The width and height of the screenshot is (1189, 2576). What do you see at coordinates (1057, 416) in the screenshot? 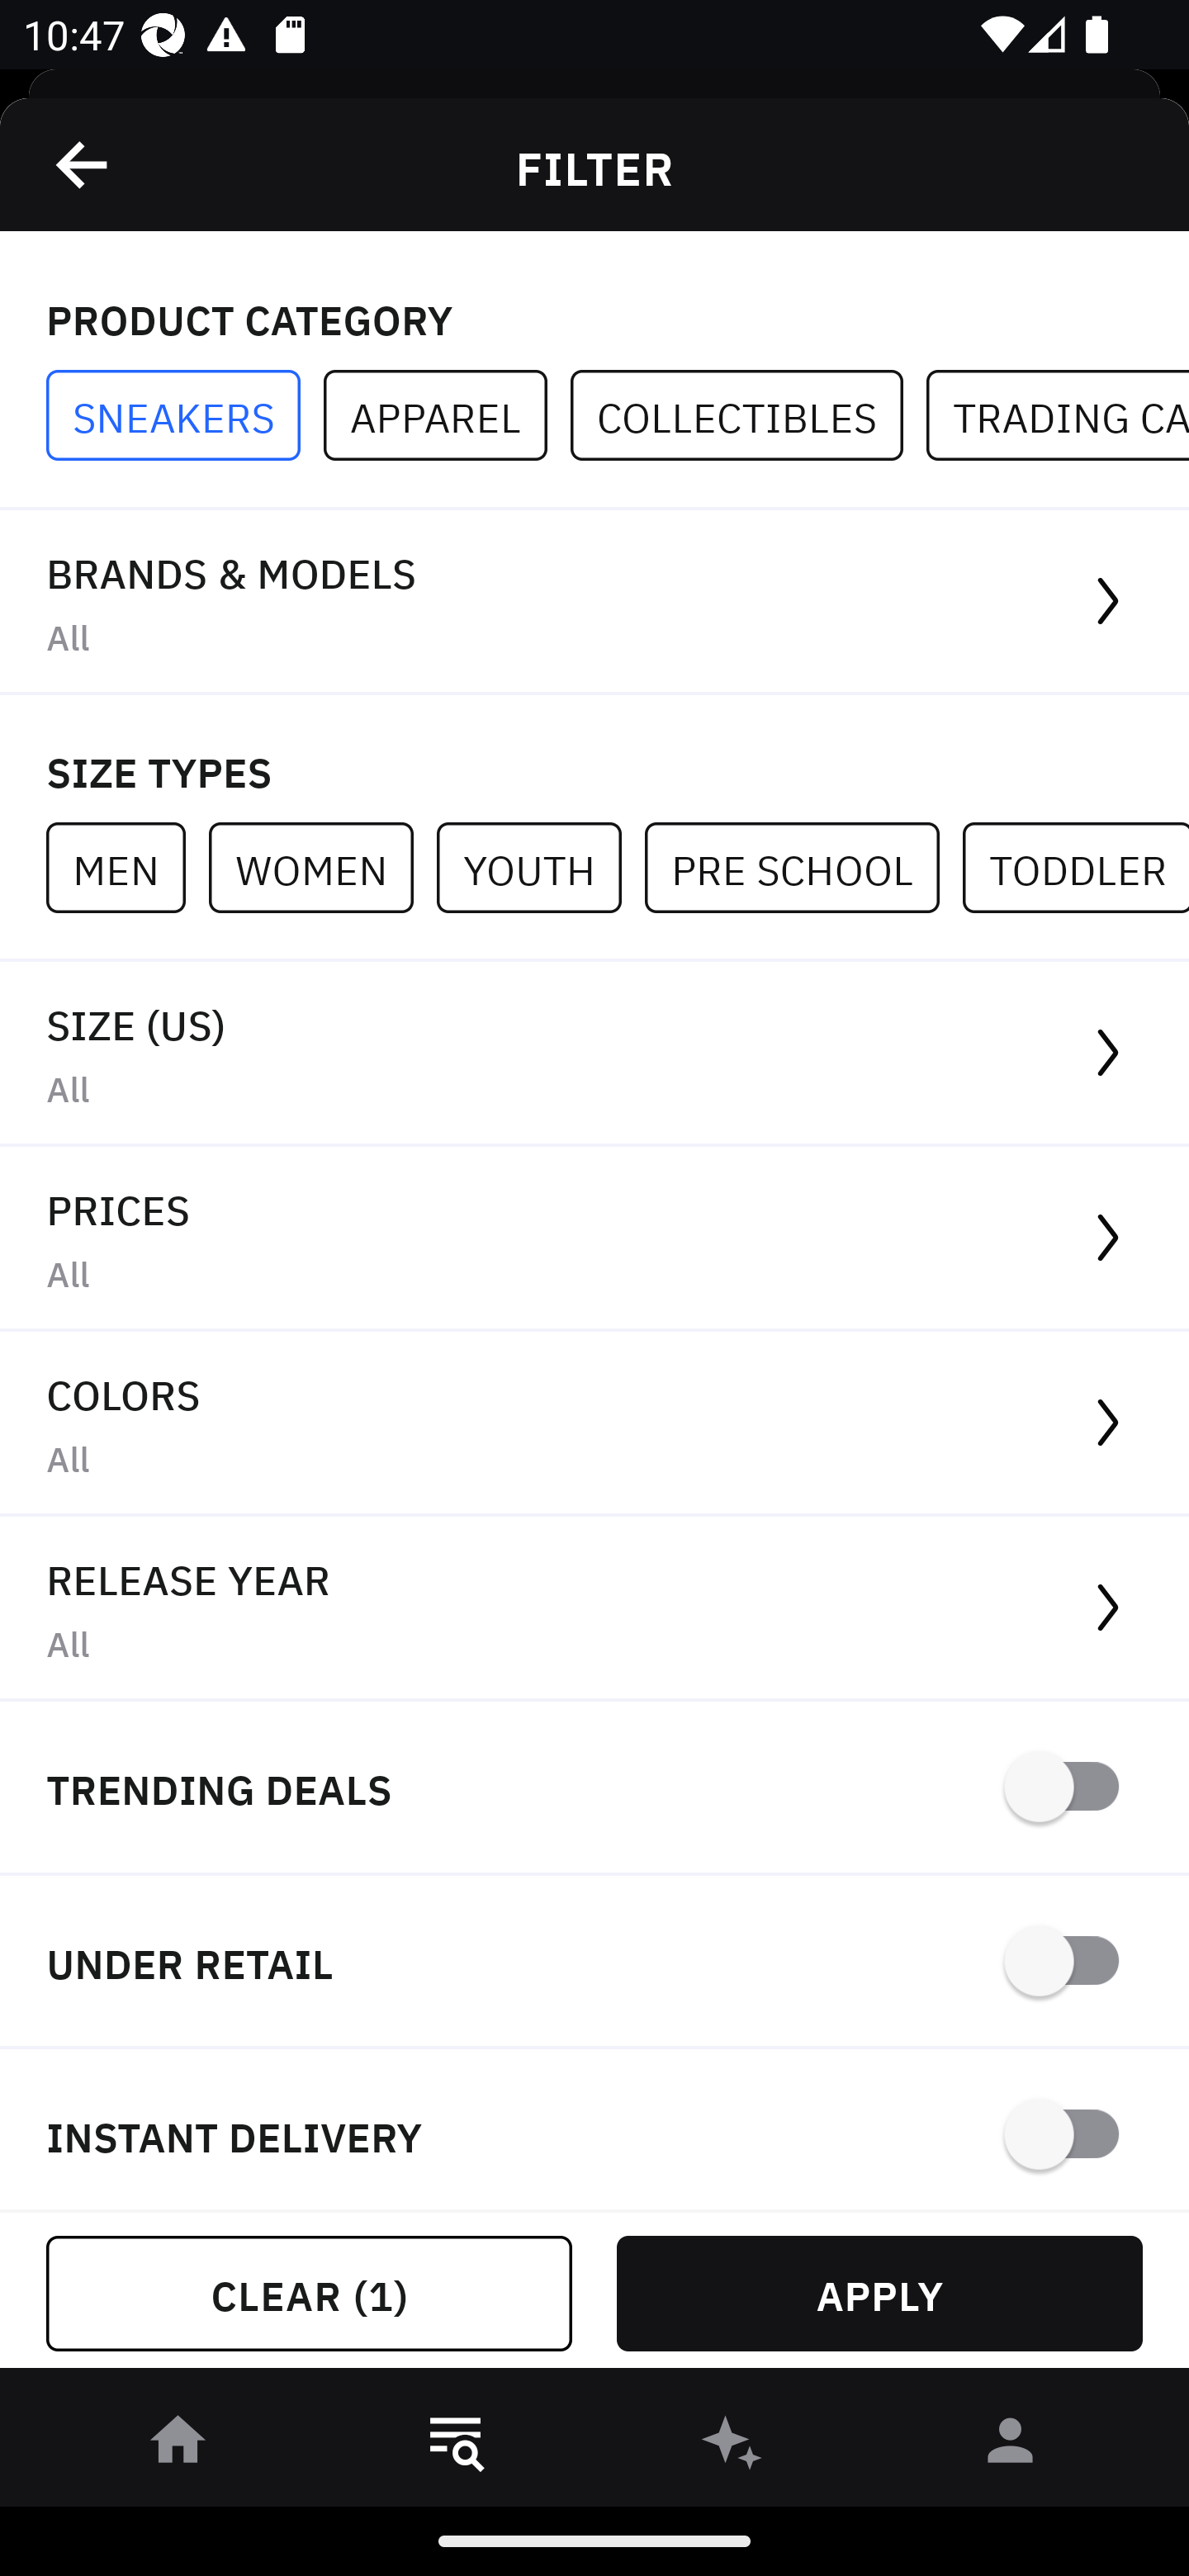
I see `TRADING CARDS` at bounding box center [1057, 416].